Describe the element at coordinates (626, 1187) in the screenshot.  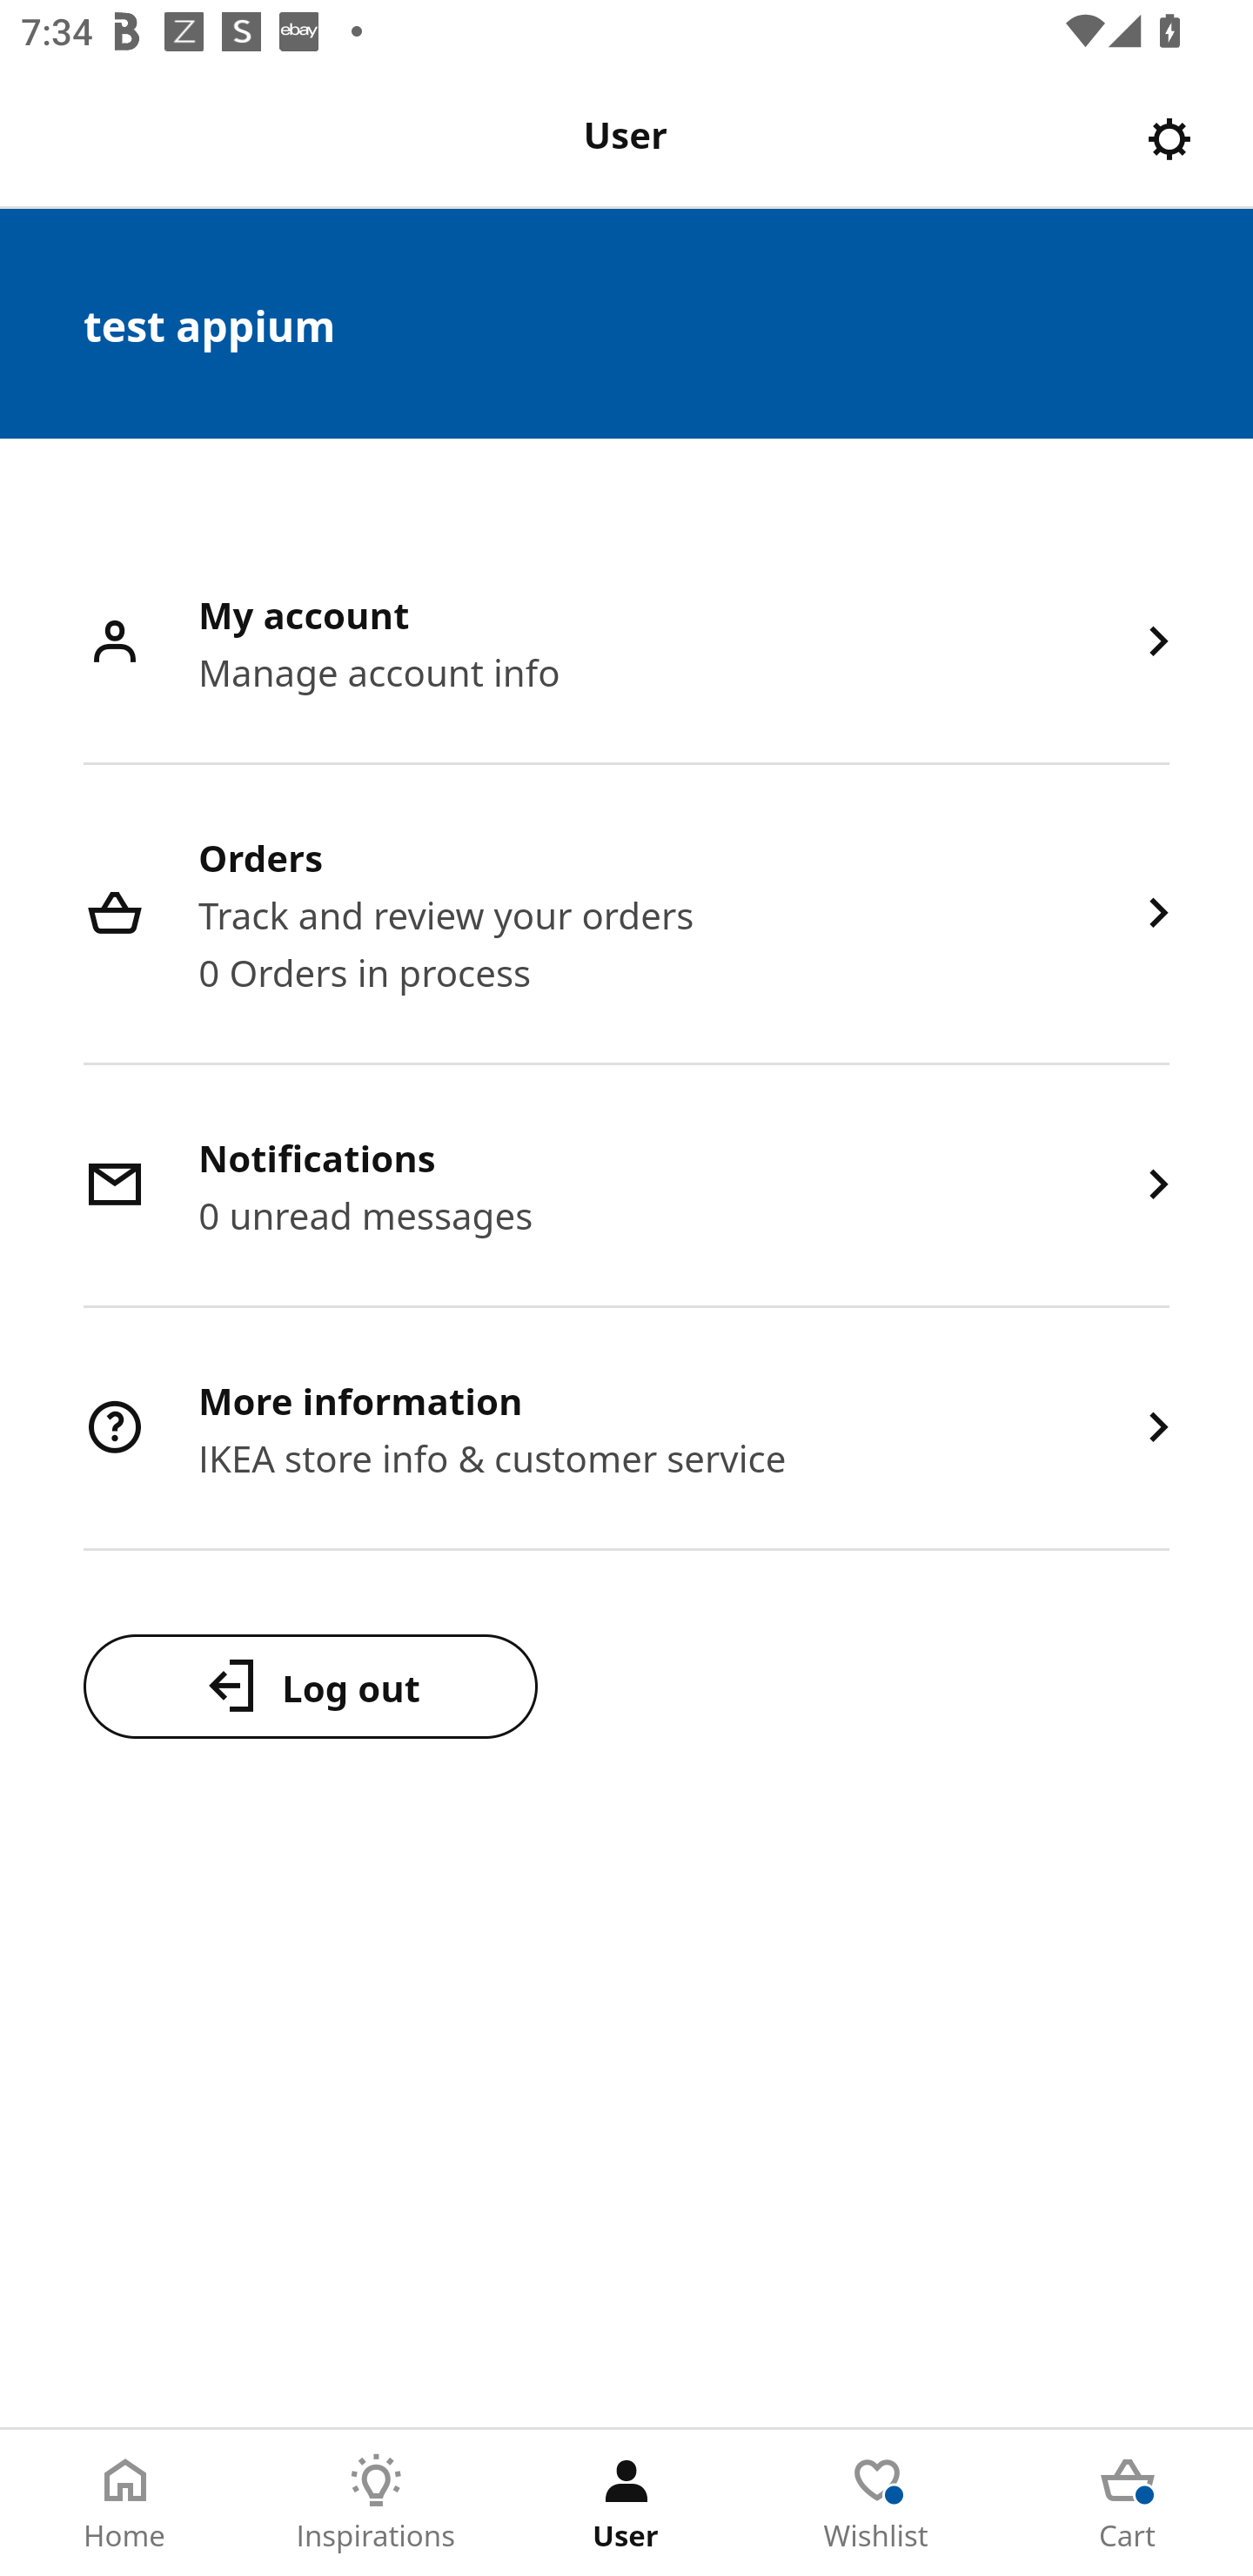
I see `Notifications
0 unread messages` at that location.